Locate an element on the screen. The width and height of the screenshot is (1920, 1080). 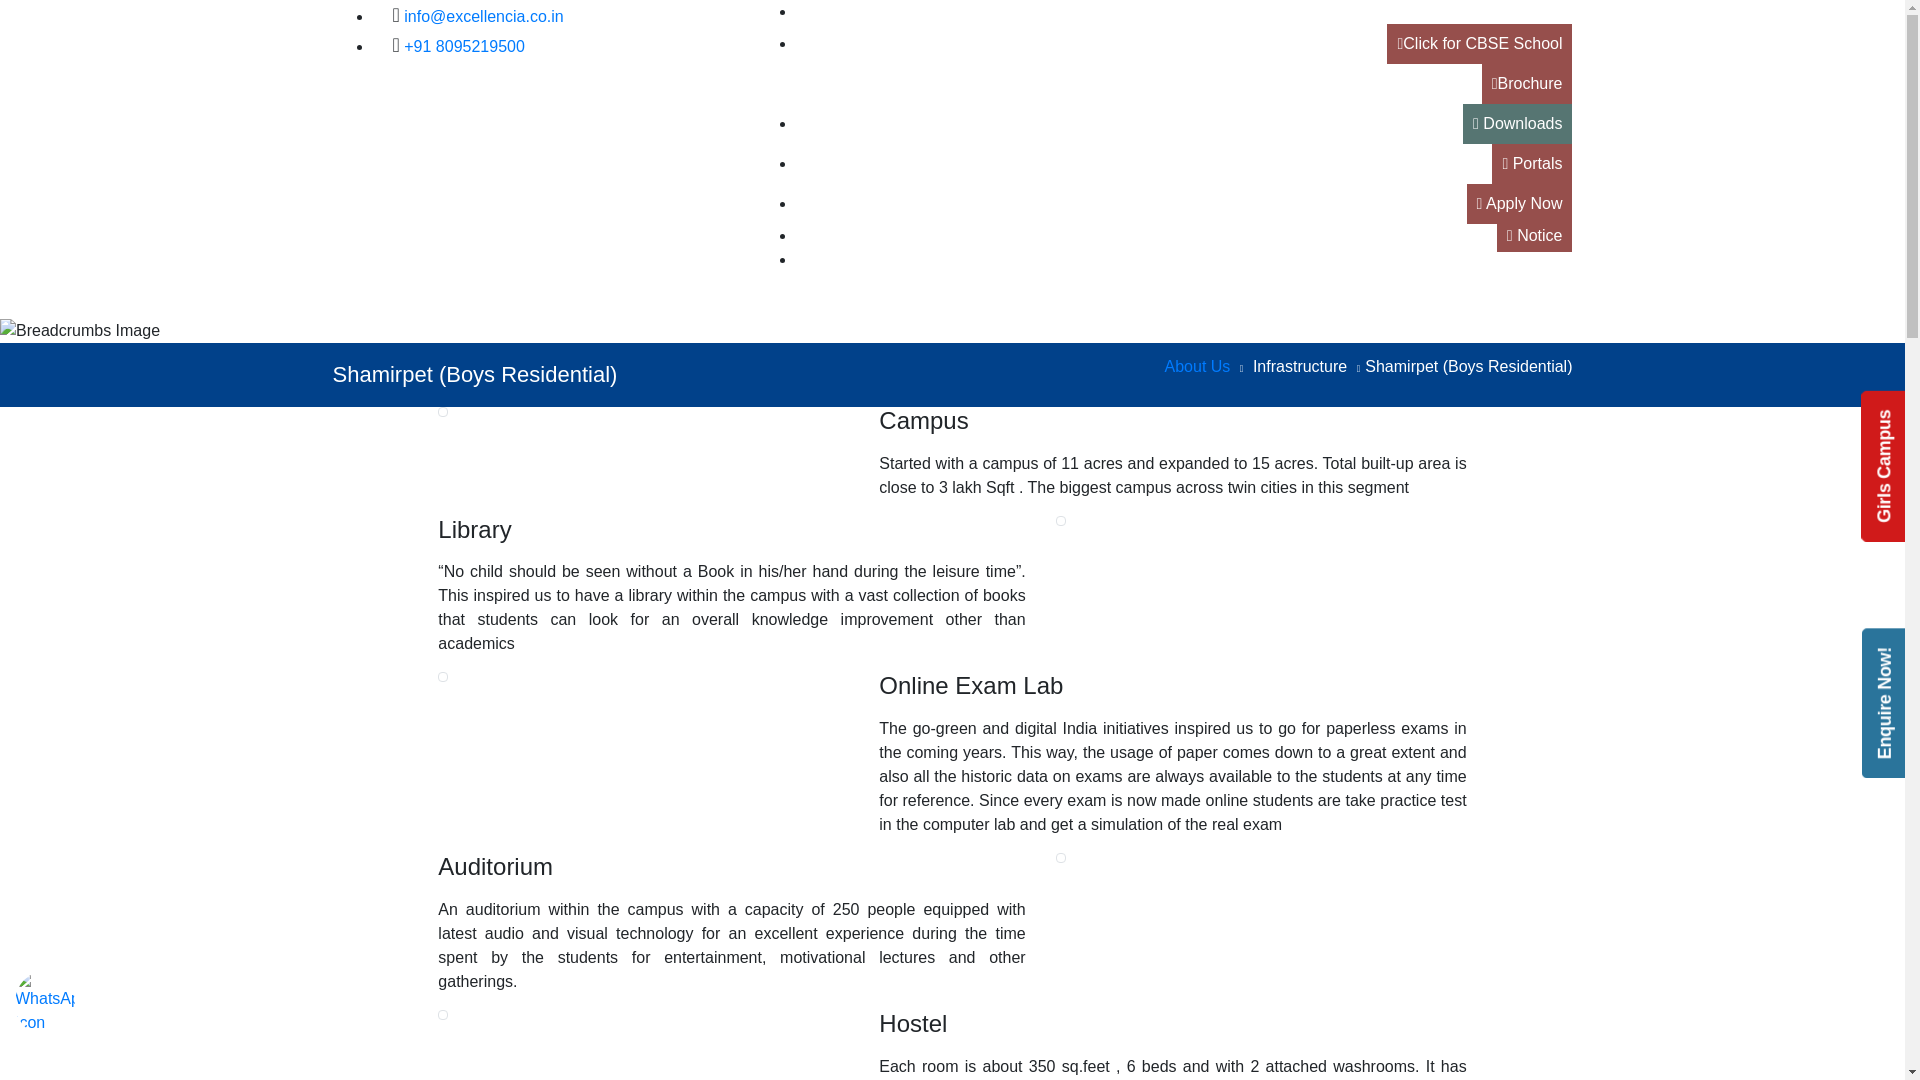
Blog is located at coordinates (1551, 12).